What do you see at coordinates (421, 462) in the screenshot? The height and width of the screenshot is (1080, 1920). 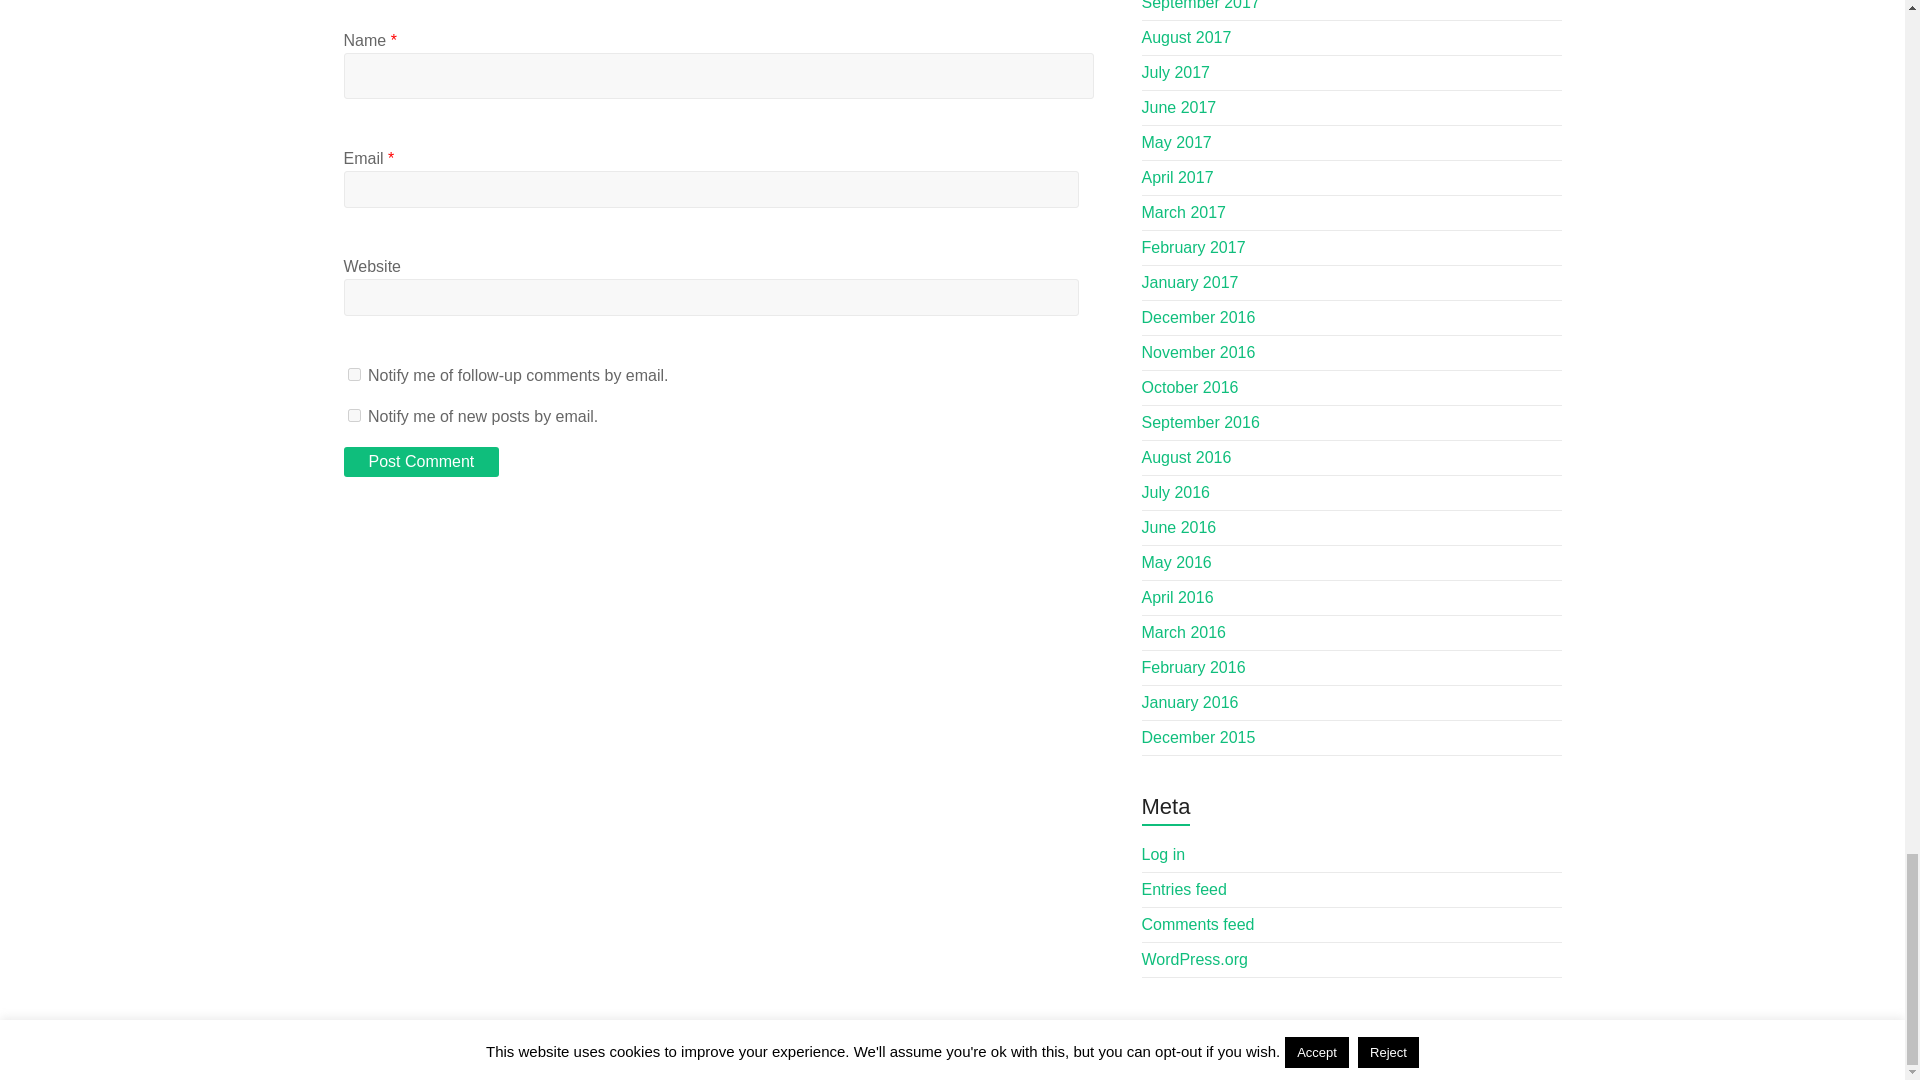 I see `Post Comment` at bounding box center [421, 462].